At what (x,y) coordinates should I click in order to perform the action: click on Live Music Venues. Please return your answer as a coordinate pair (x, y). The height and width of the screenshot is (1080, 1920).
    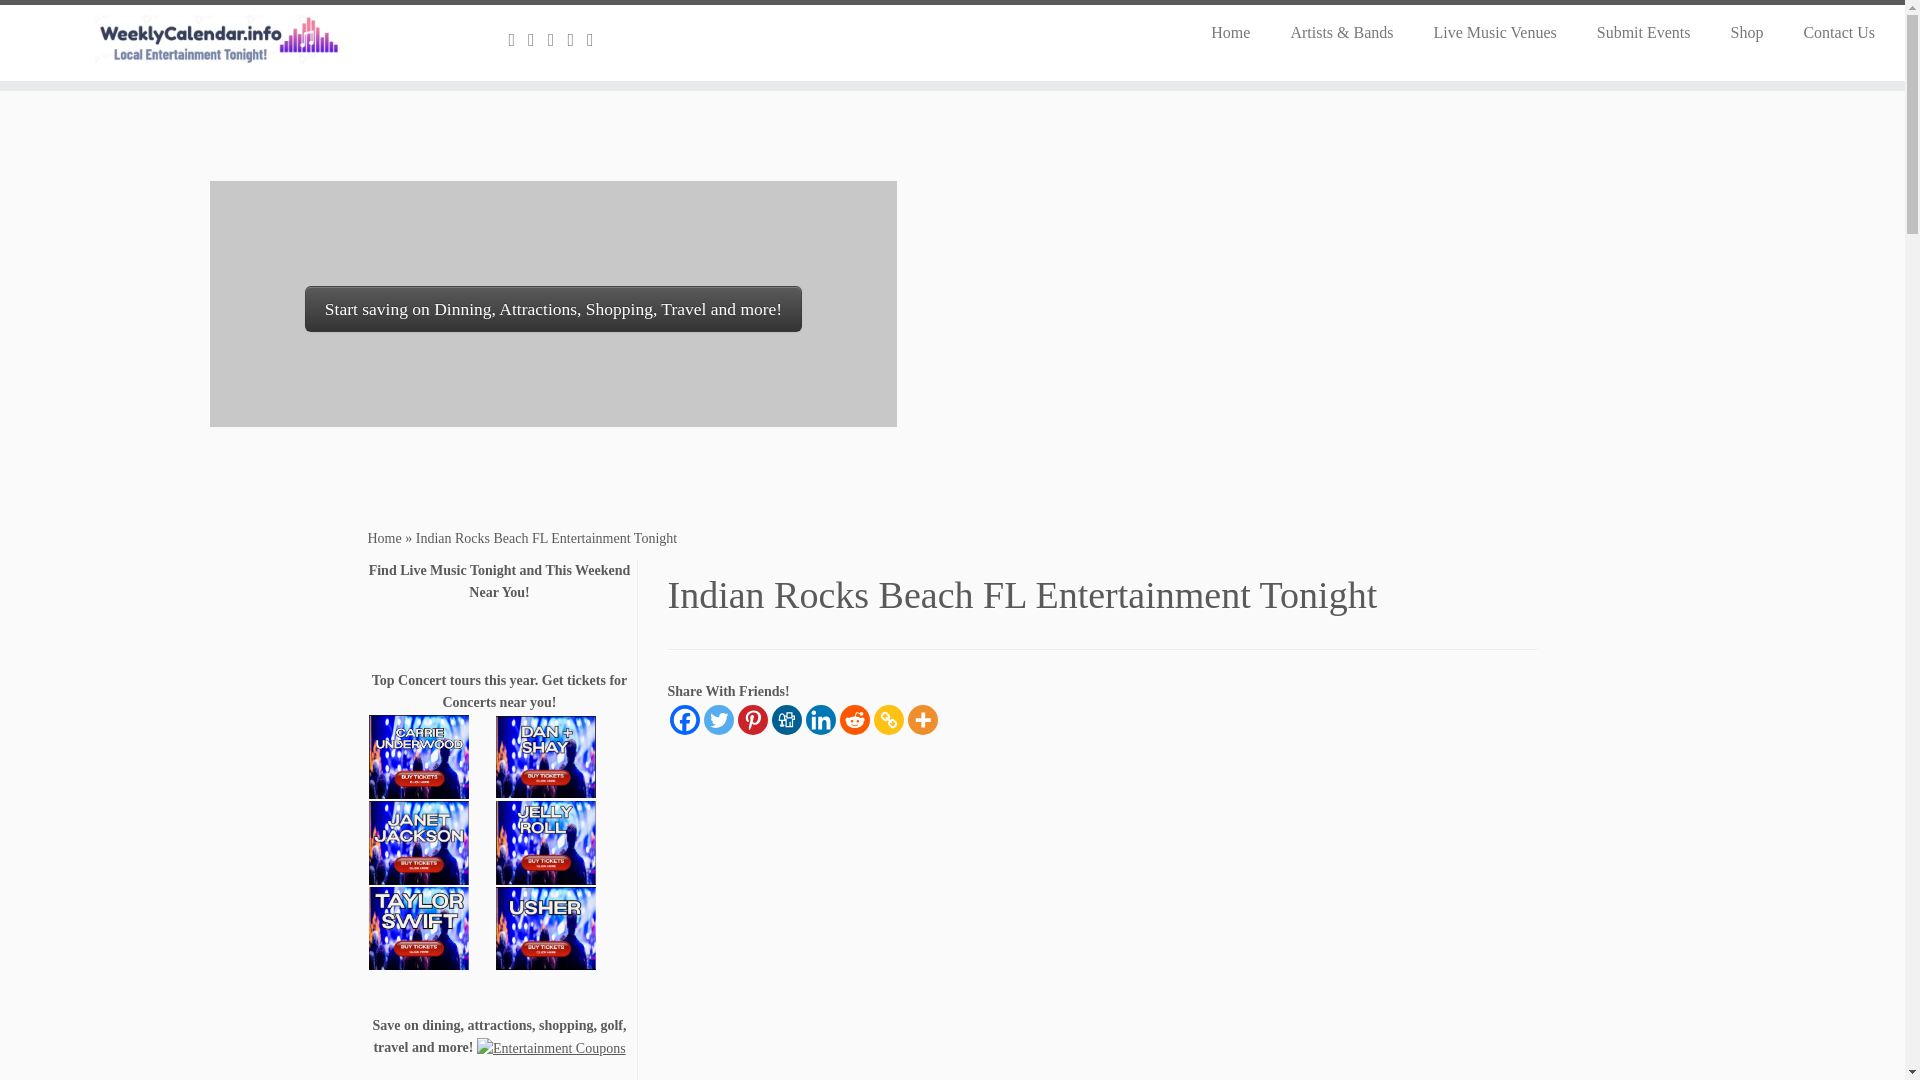
    Looking at the image, I should click on (1494, 32).